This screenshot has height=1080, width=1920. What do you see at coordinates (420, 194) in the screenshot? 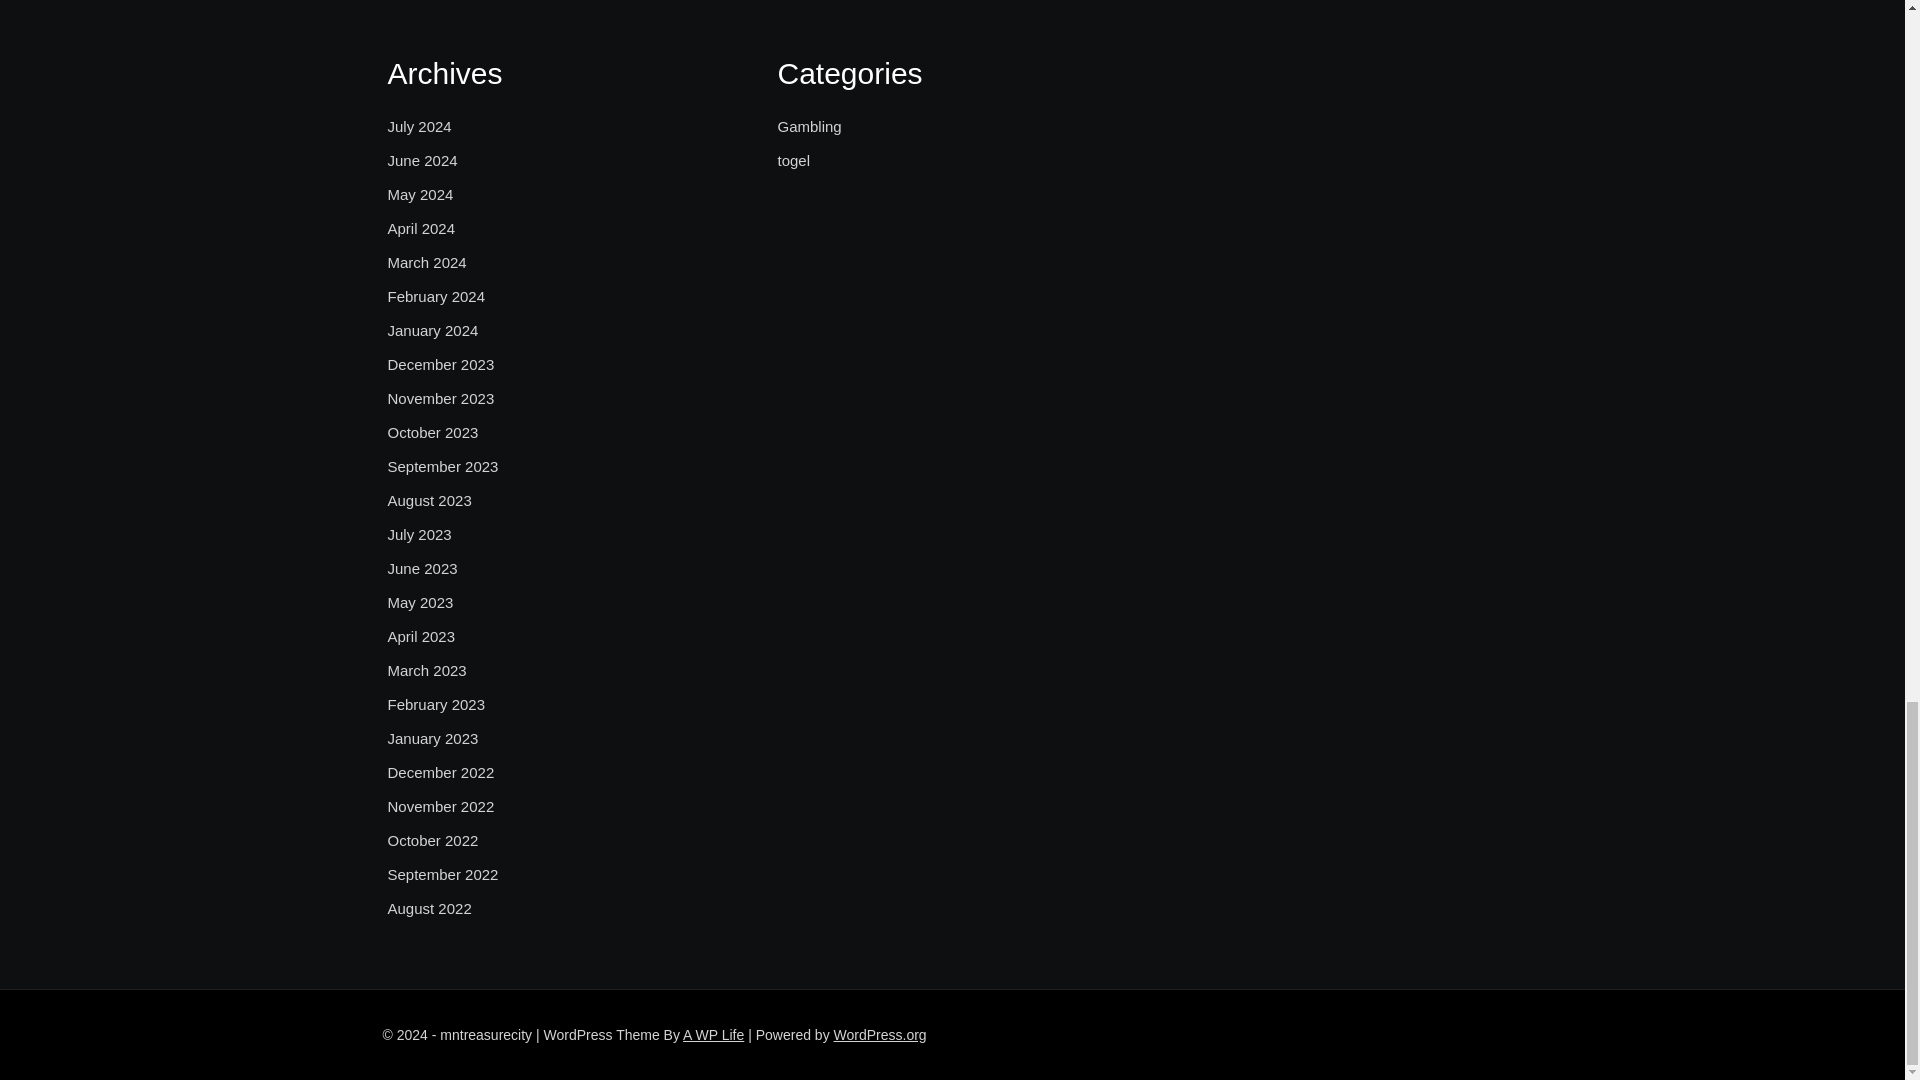
I see `May 2024` at bounding box center [420, 194].